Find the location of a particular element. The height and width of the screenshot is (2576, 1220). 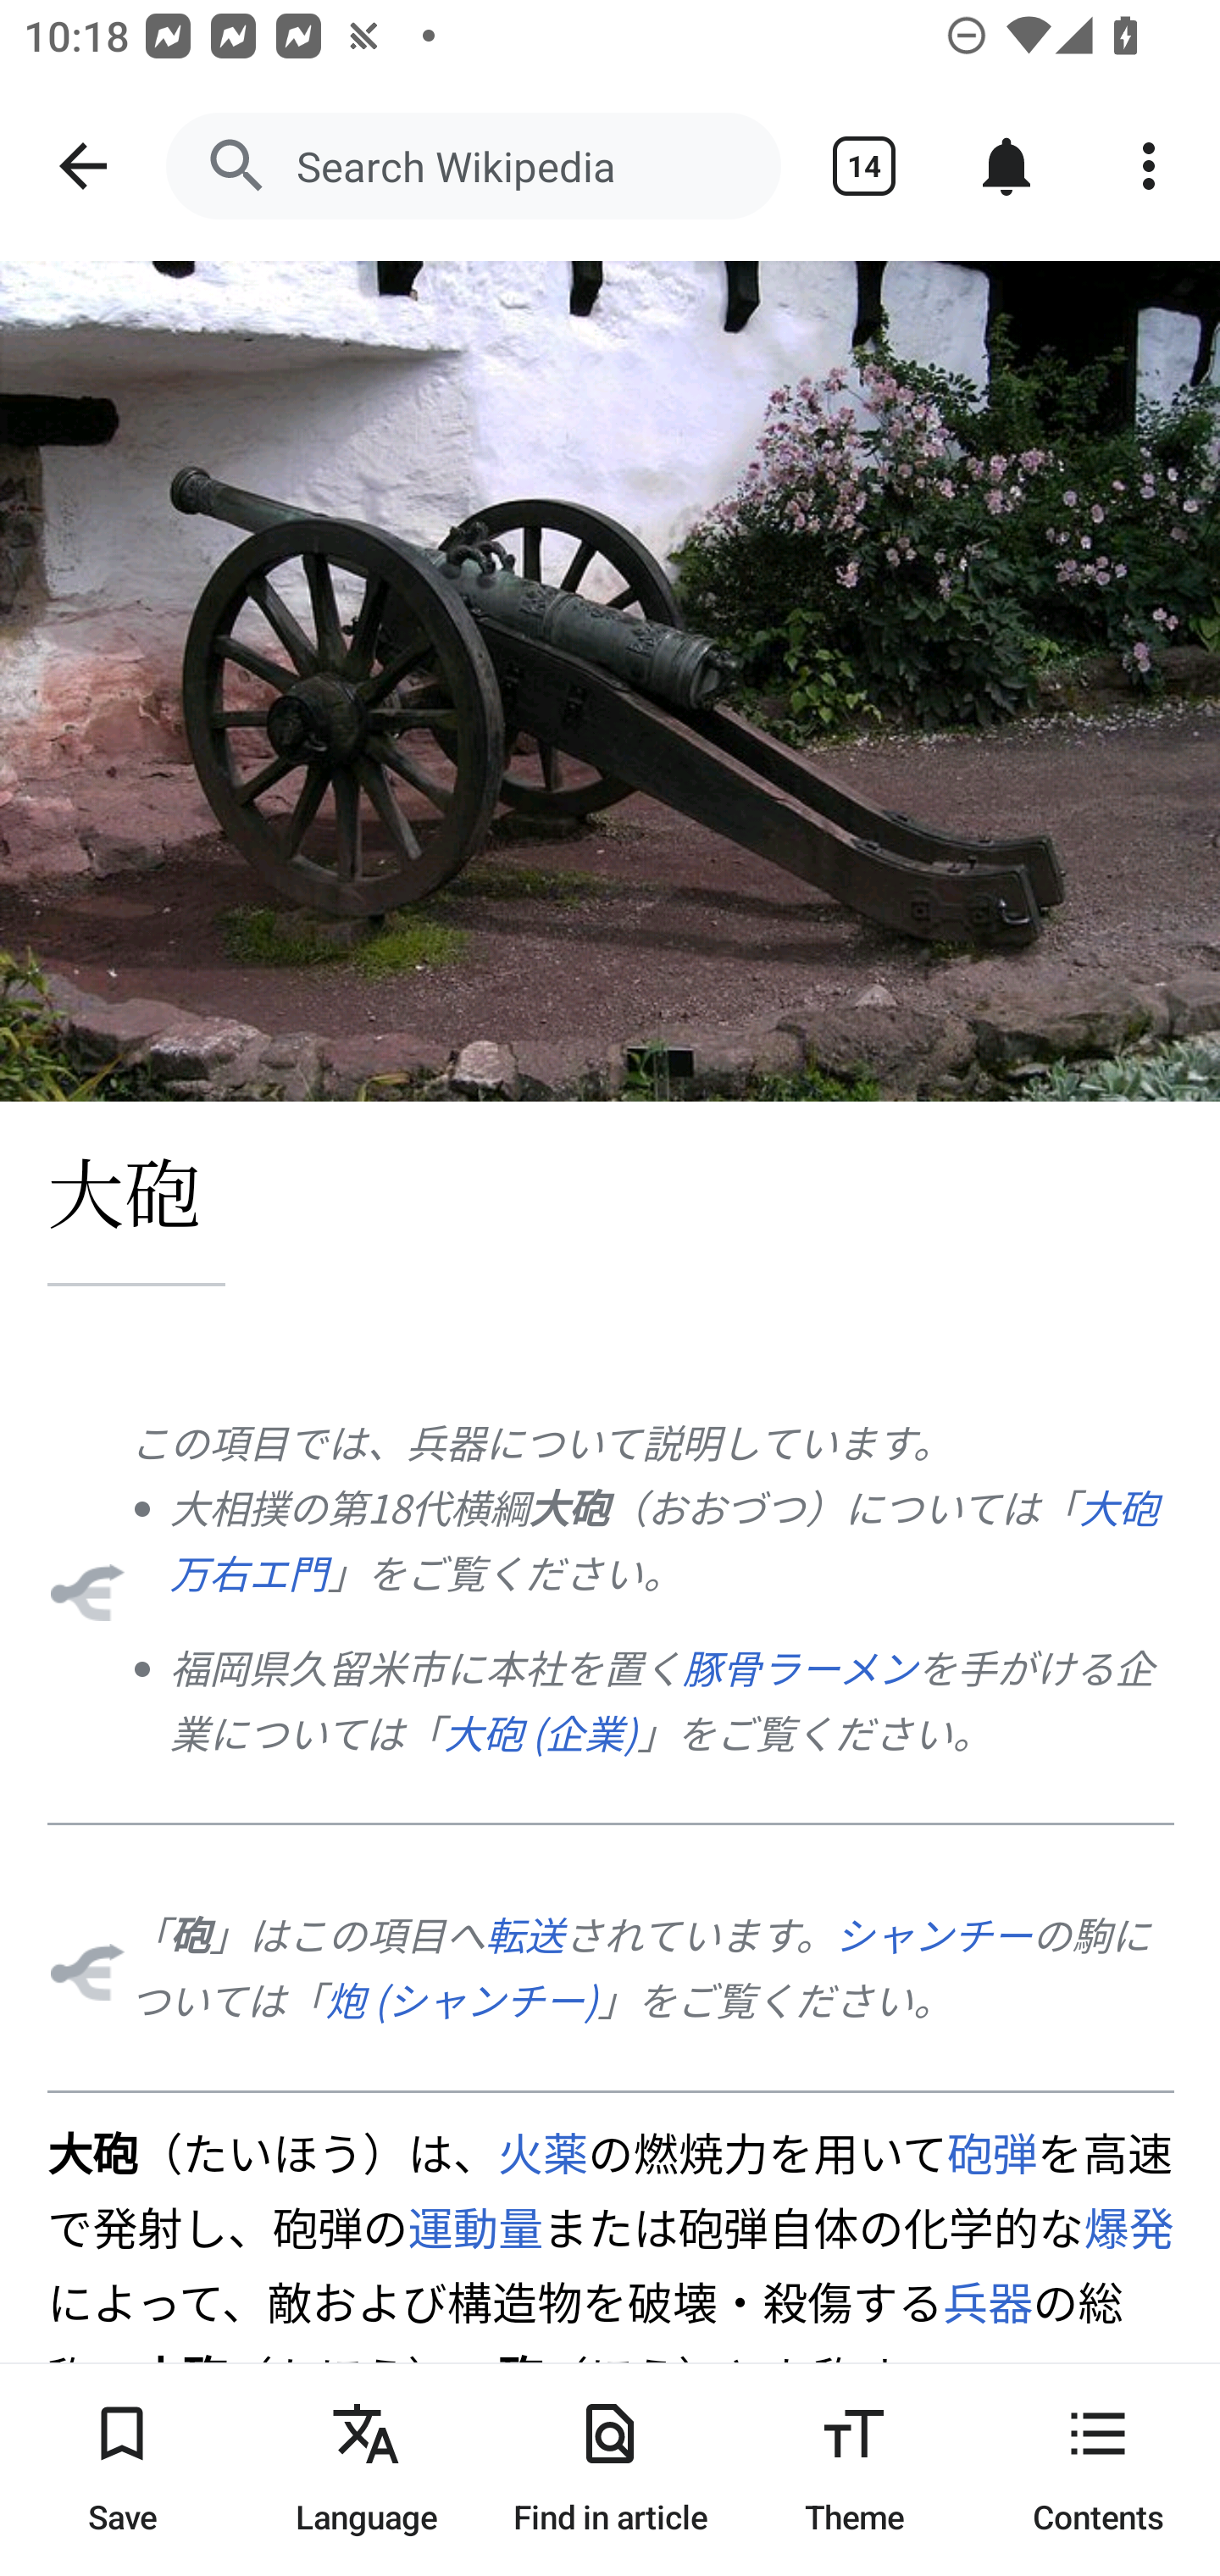

曖昧さ回避 is located at coordinates (86, 1969).